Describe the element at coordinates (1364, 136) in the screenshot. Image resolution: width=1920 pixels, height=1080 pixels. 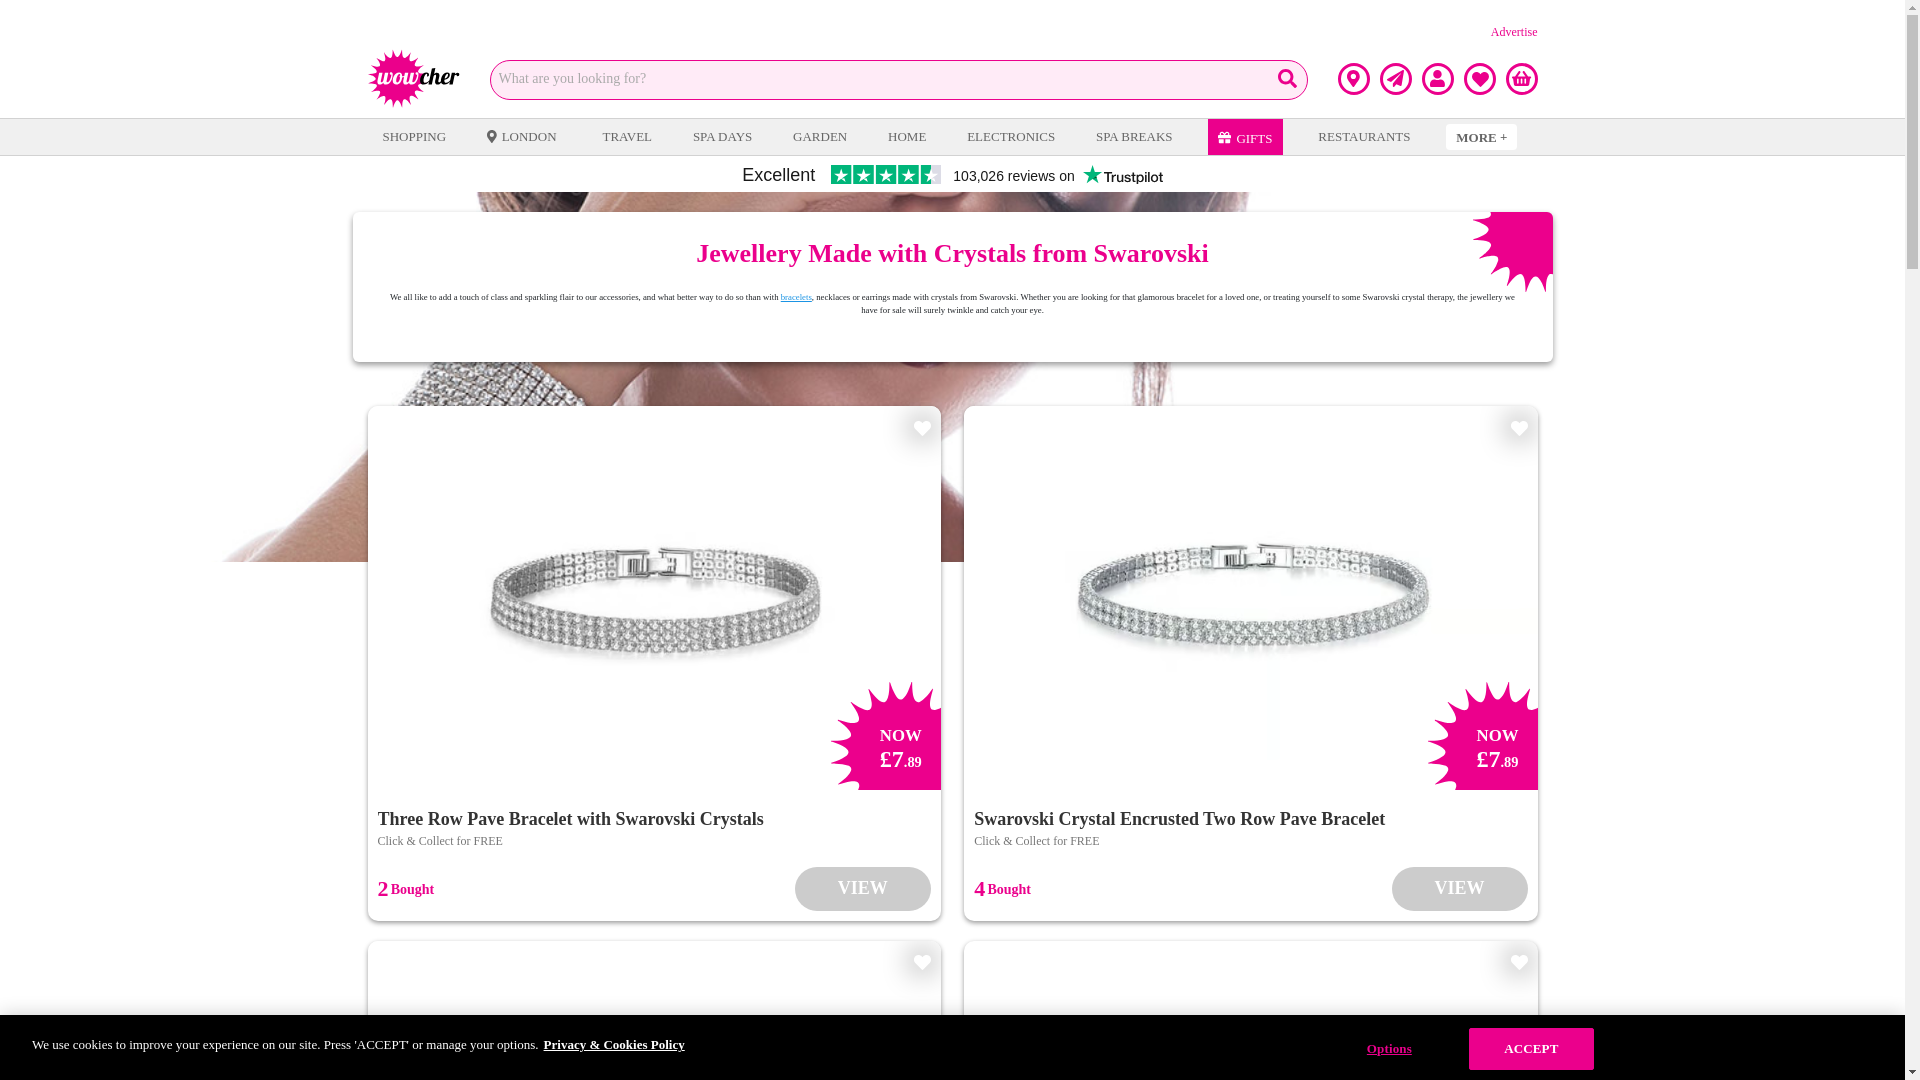
I see `RESTAURANTS` at that location.